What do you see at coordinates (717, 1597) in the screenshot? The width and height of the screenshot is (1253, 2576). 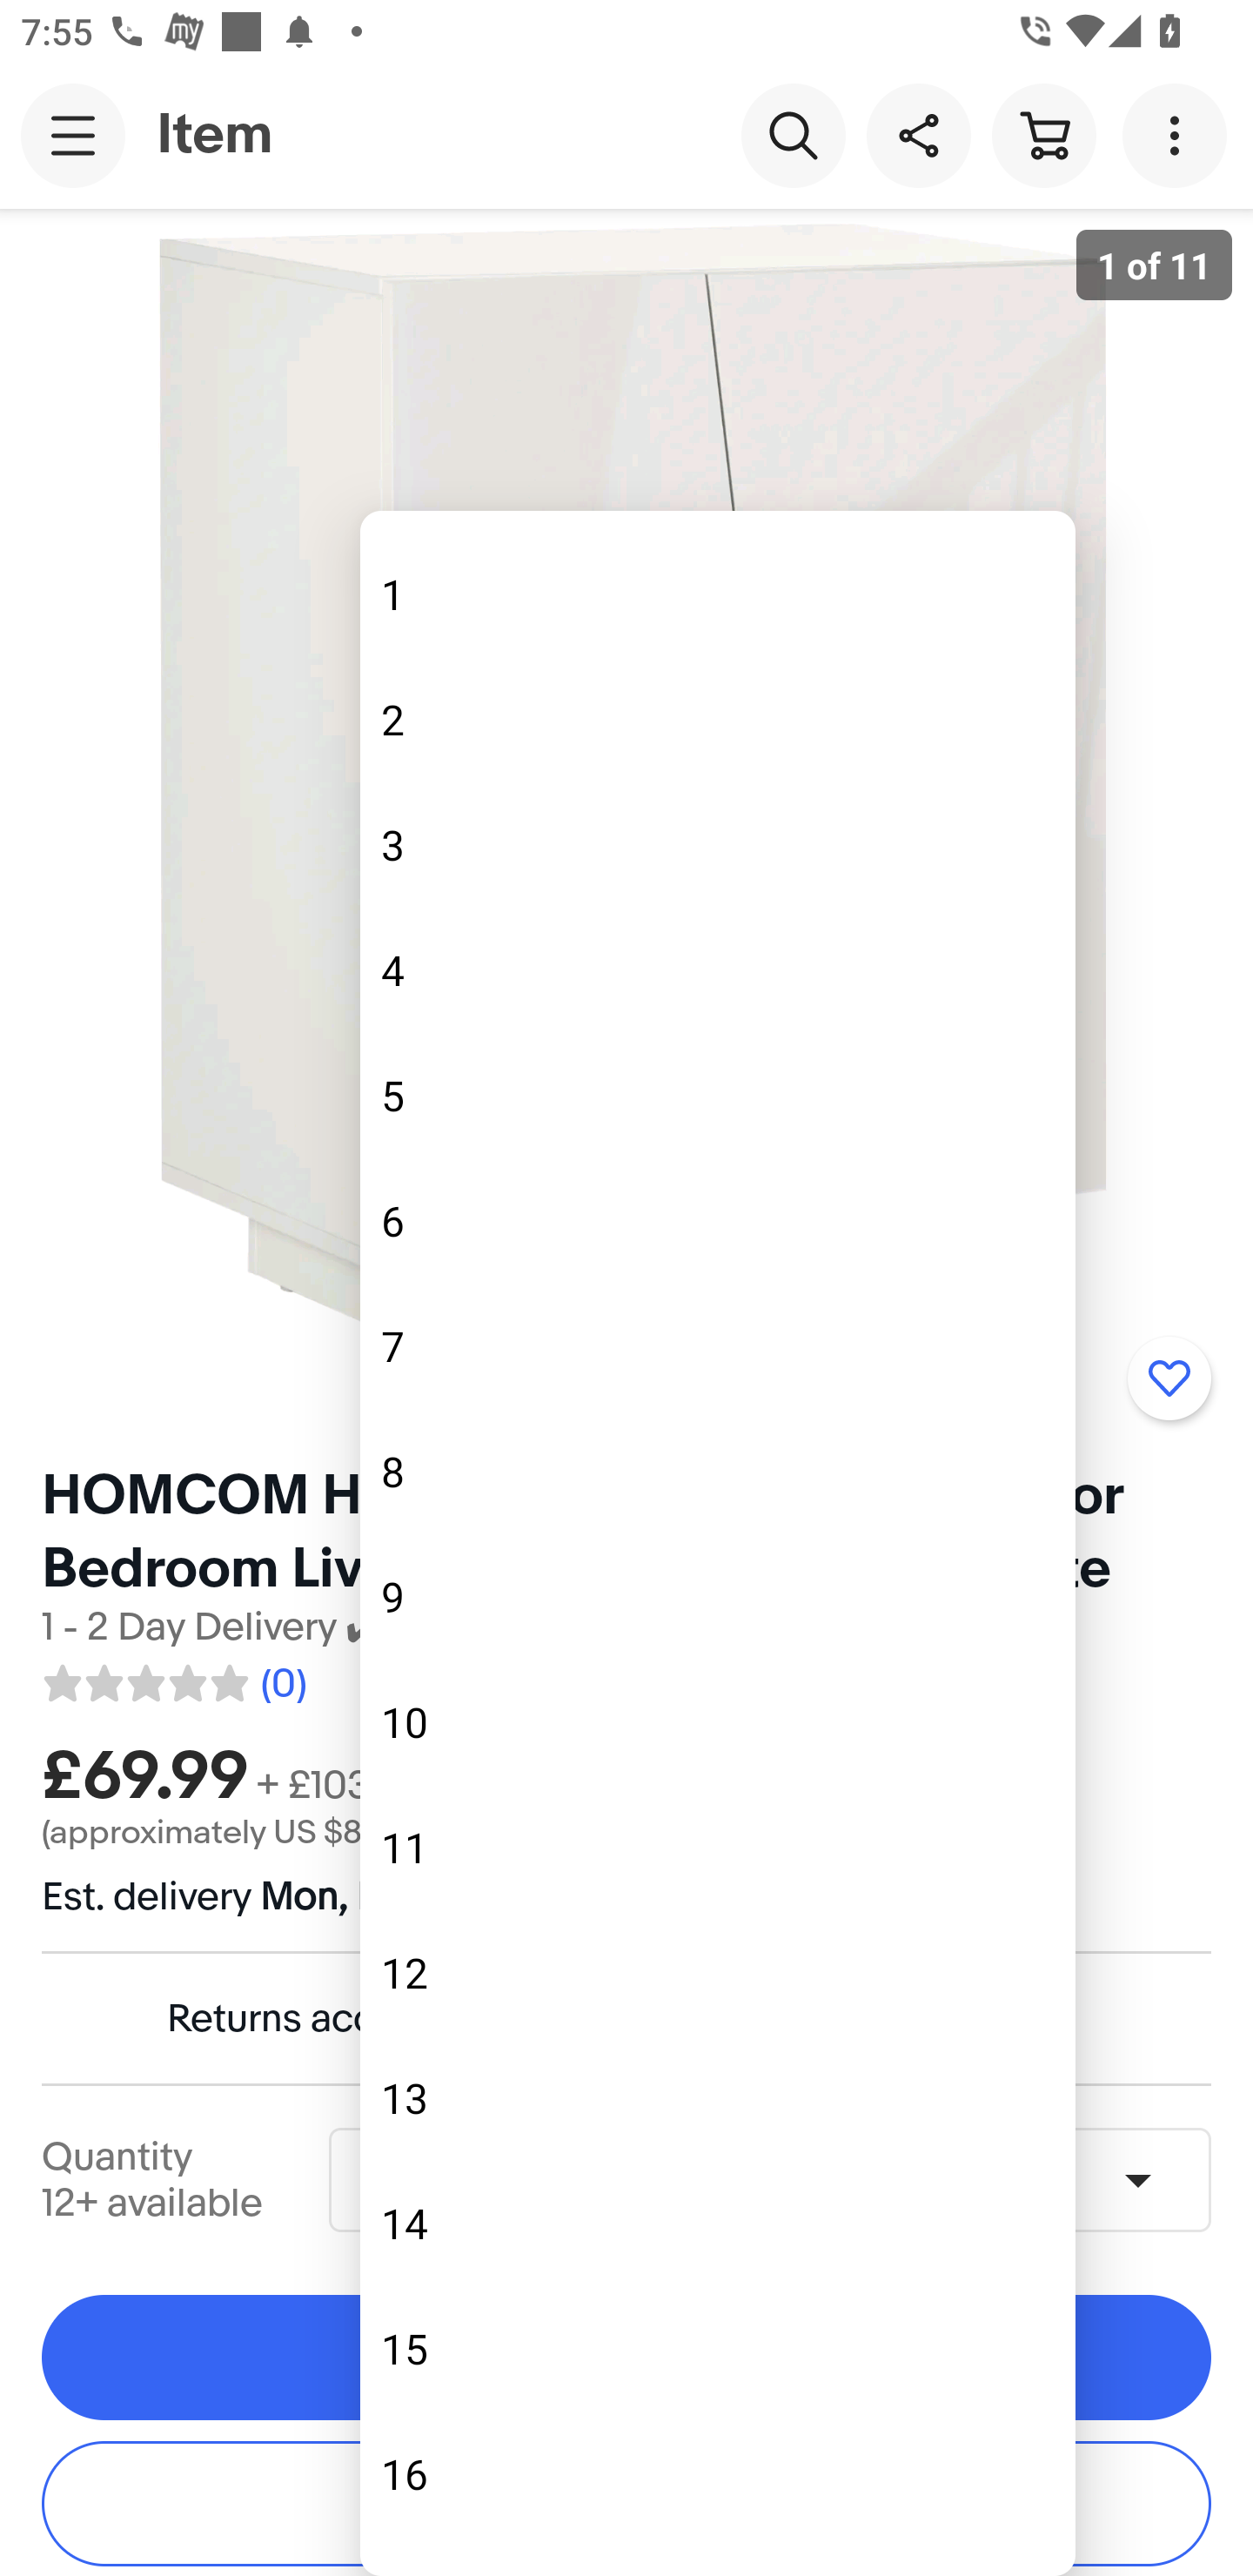 I see `9` at bounding box center [717, 1597].